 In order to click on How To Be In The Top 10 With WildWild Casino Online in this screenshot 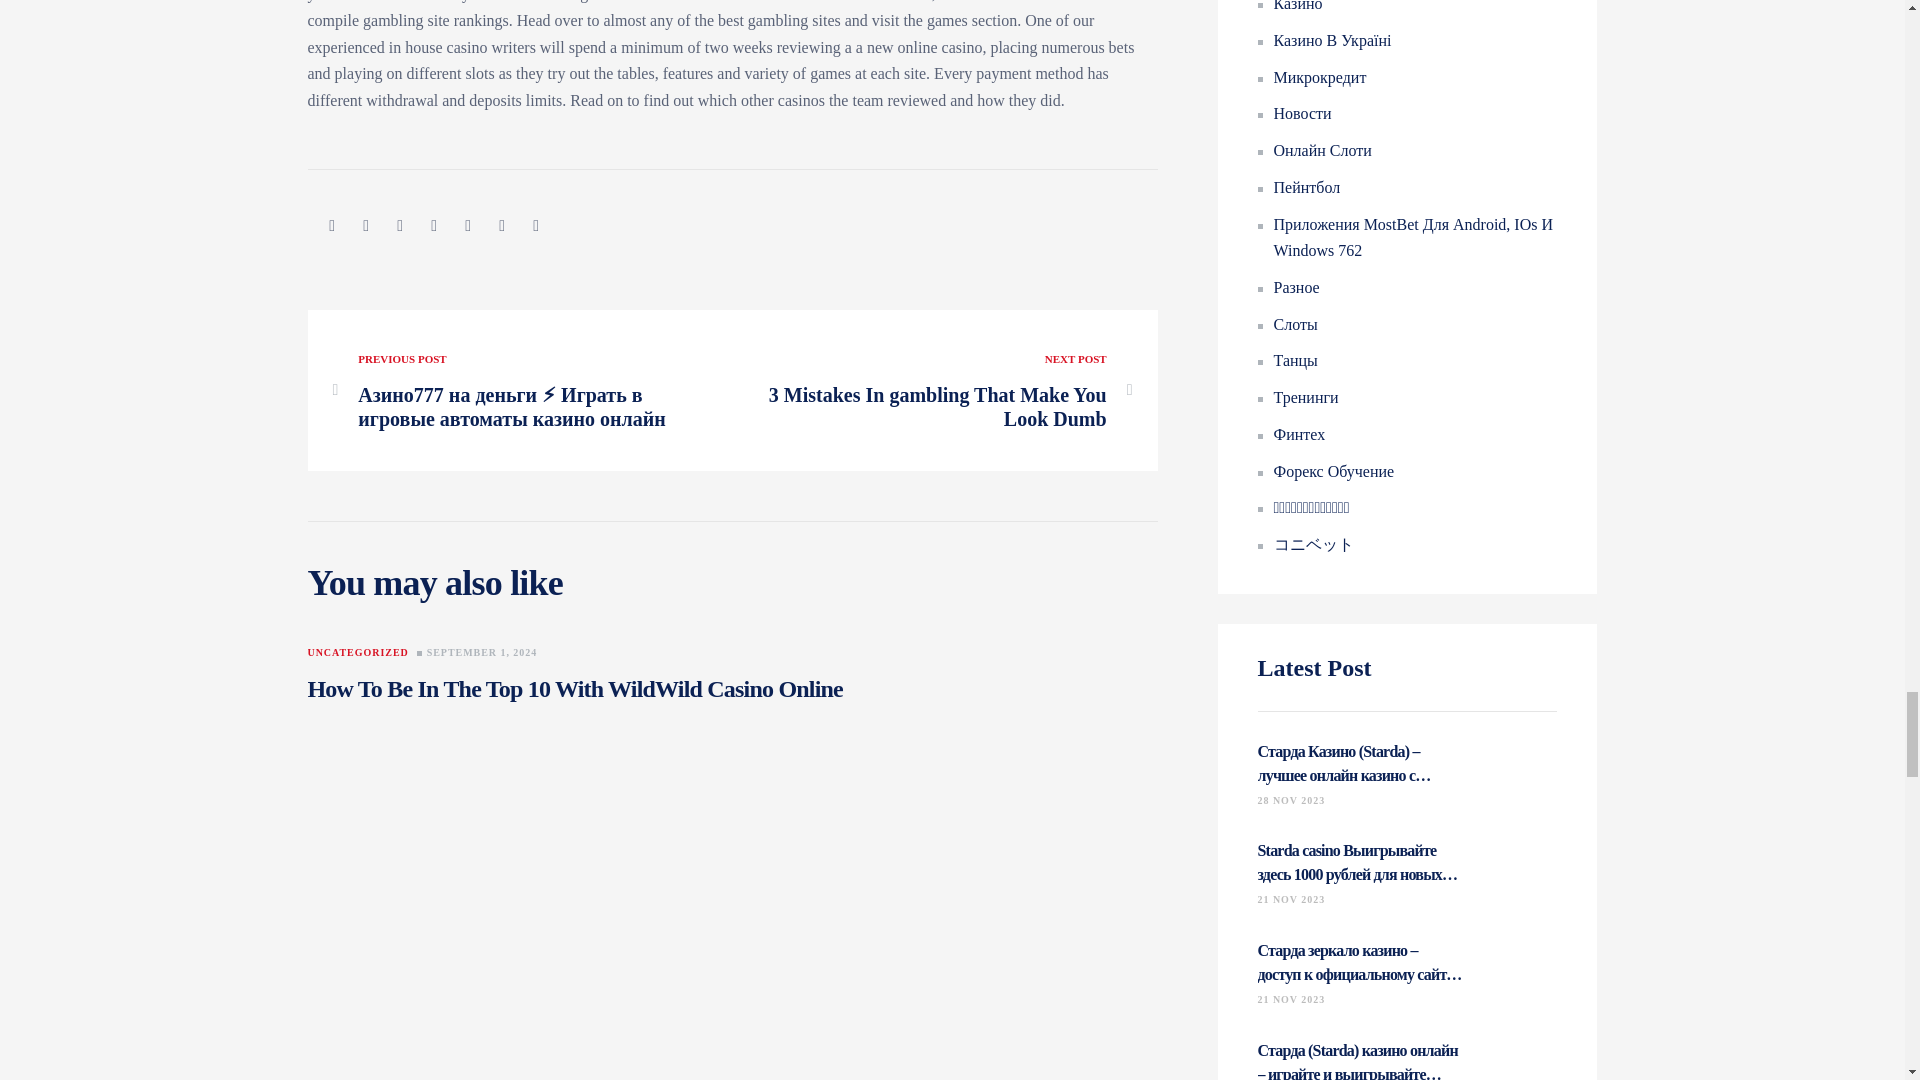, I will do `click(945, 390)`.